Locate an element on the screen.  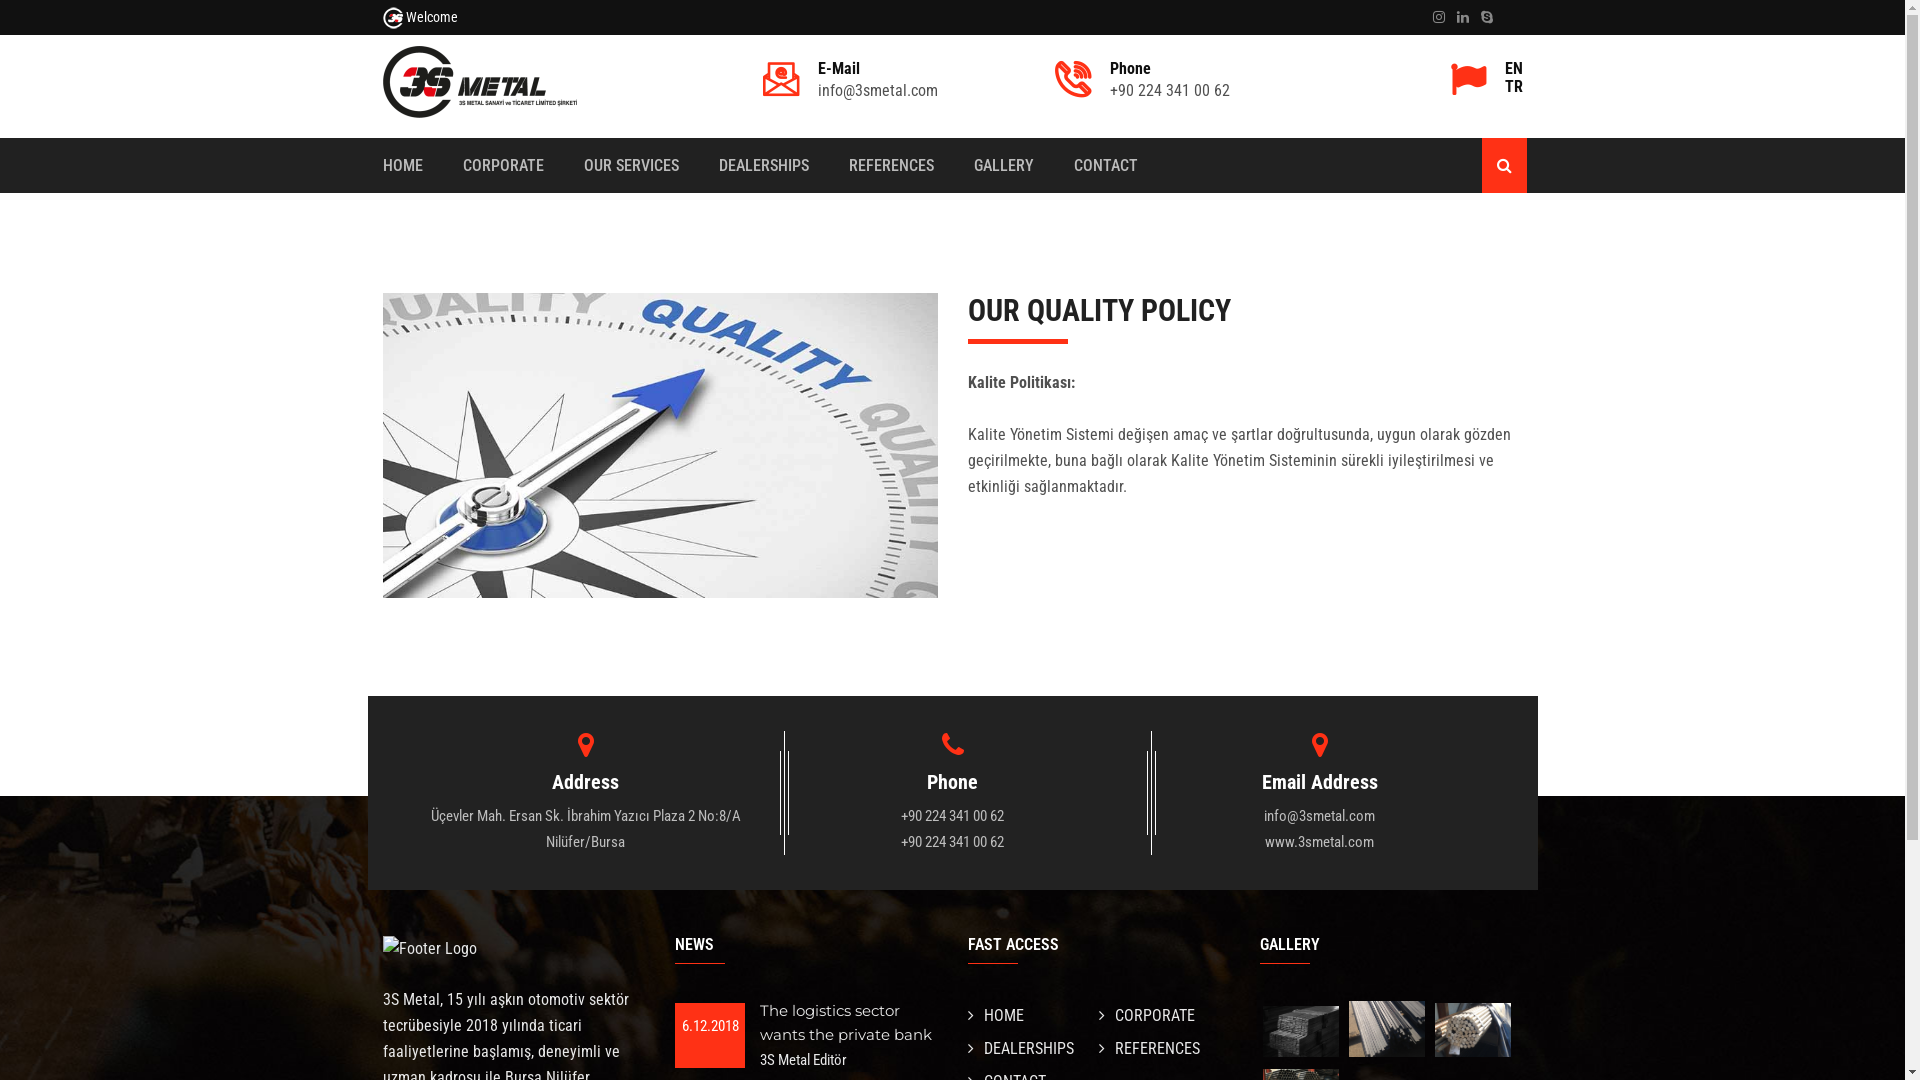
DEALERSHIPS is located at coordinates (1021, 1048).